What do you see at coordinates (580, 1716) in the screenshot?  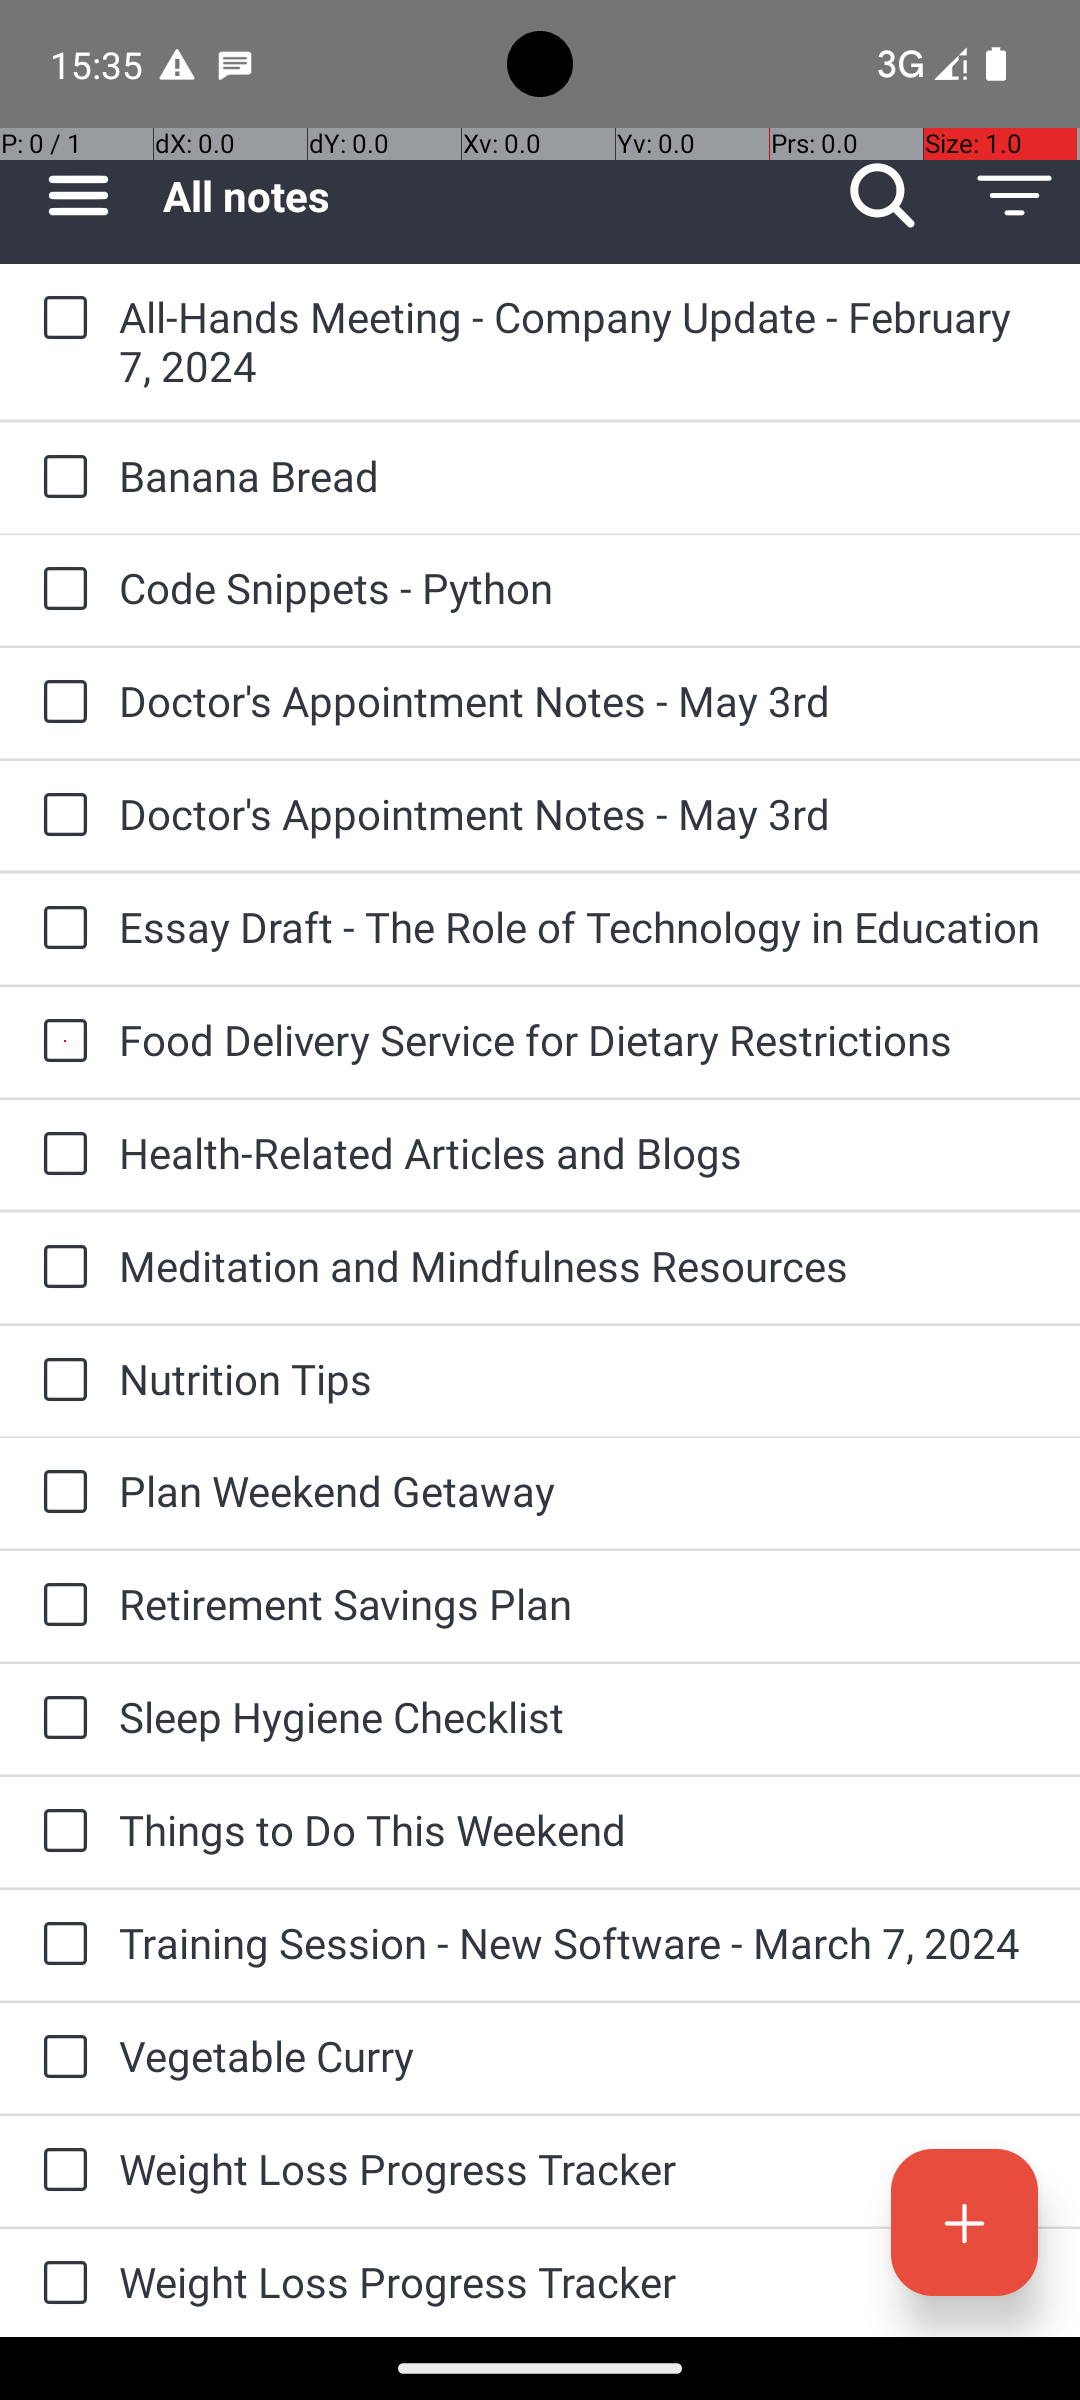 I see `Sleep Hygiene Checklist` at bounding box center [580, 1716].